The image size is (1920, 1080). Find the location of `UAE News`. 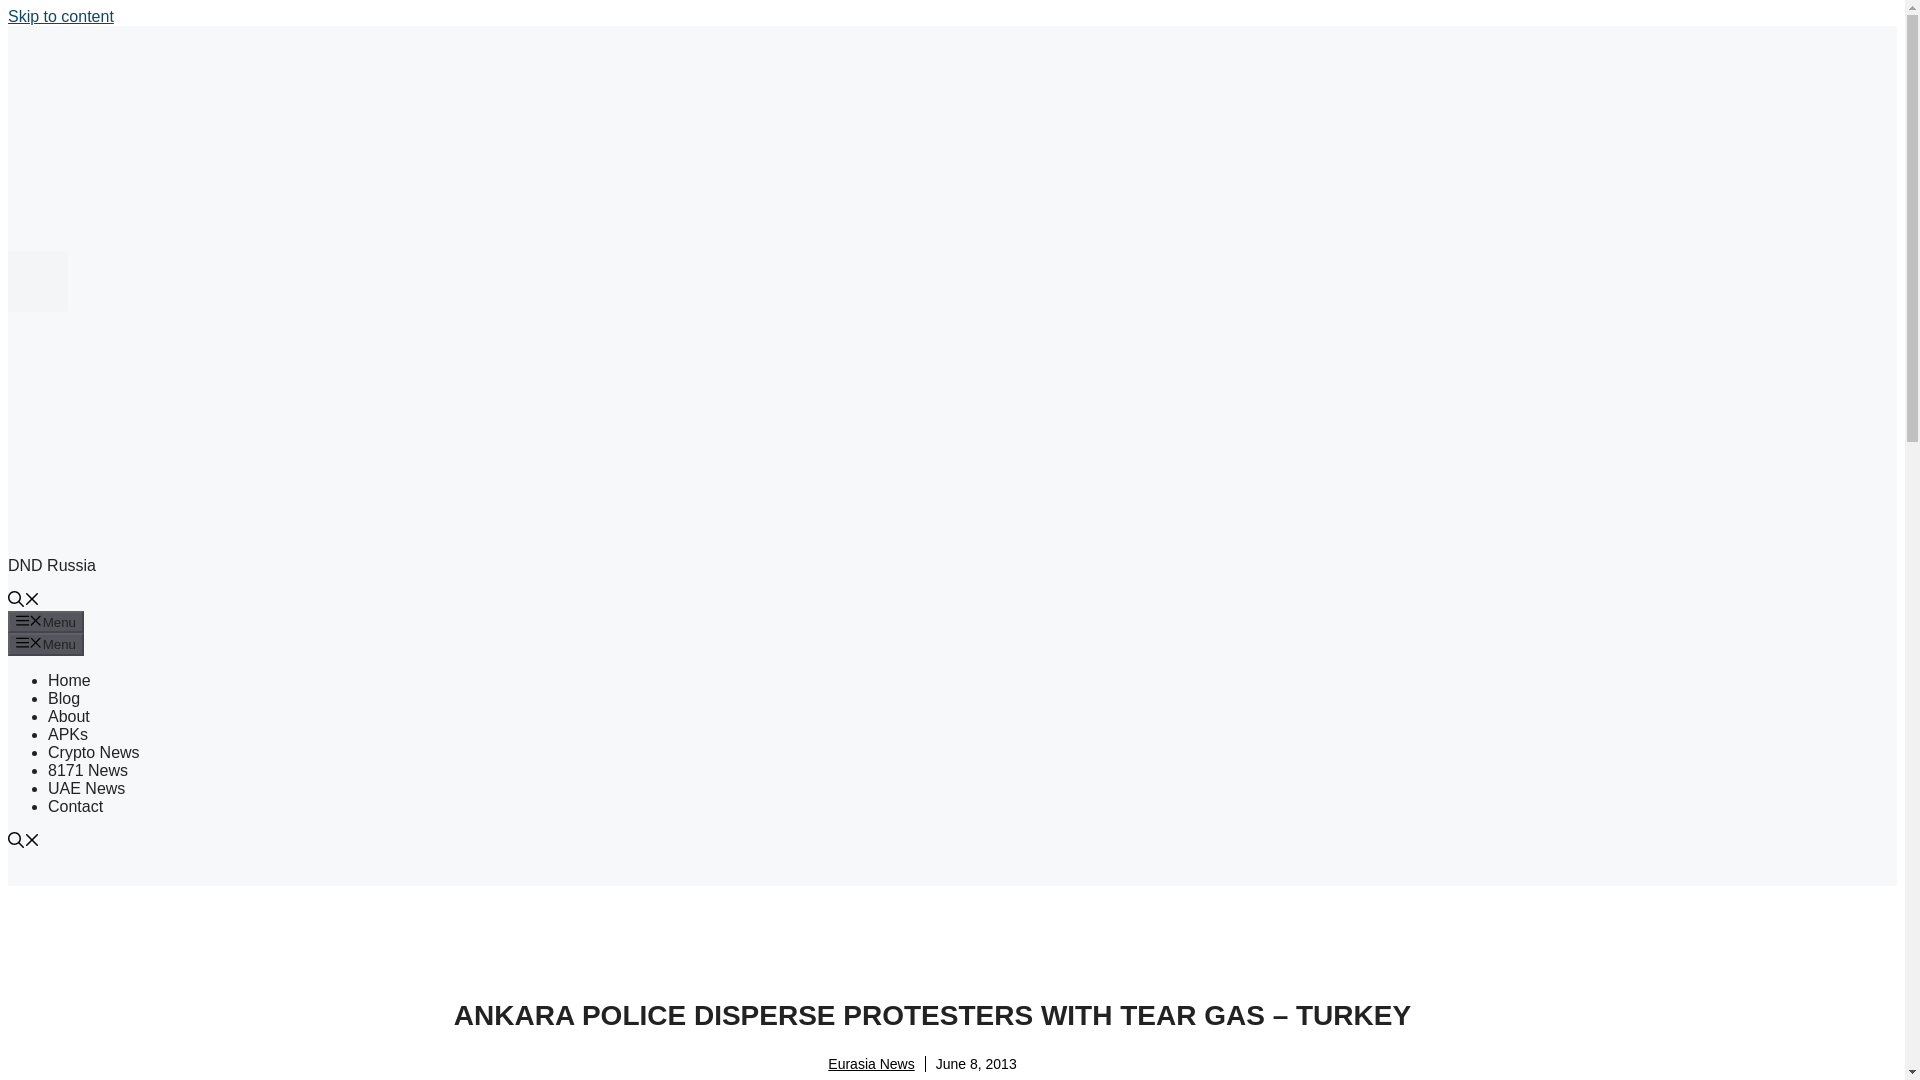

UAE News is located at coordinates (86, 788).